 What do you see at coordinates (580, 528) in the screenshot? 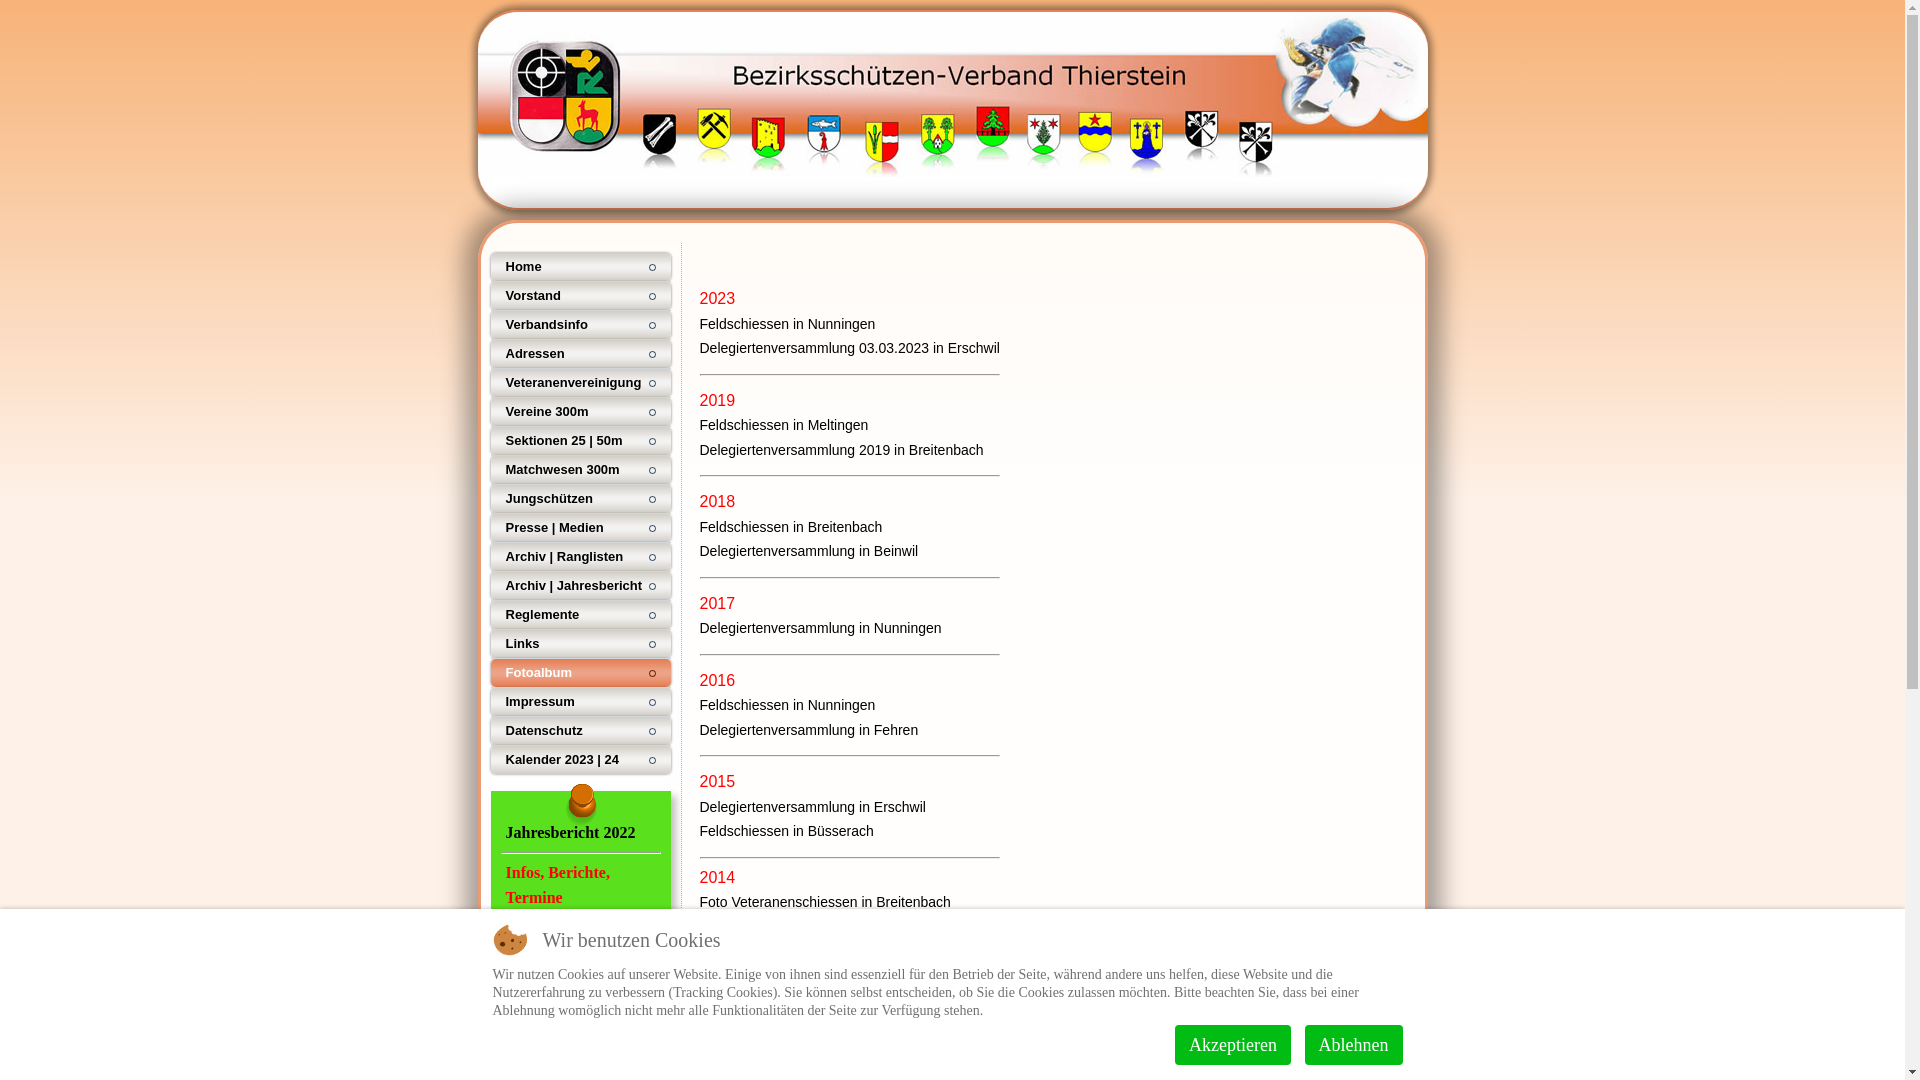
I see `Presse | Medien` at bounding box center [580, 528].